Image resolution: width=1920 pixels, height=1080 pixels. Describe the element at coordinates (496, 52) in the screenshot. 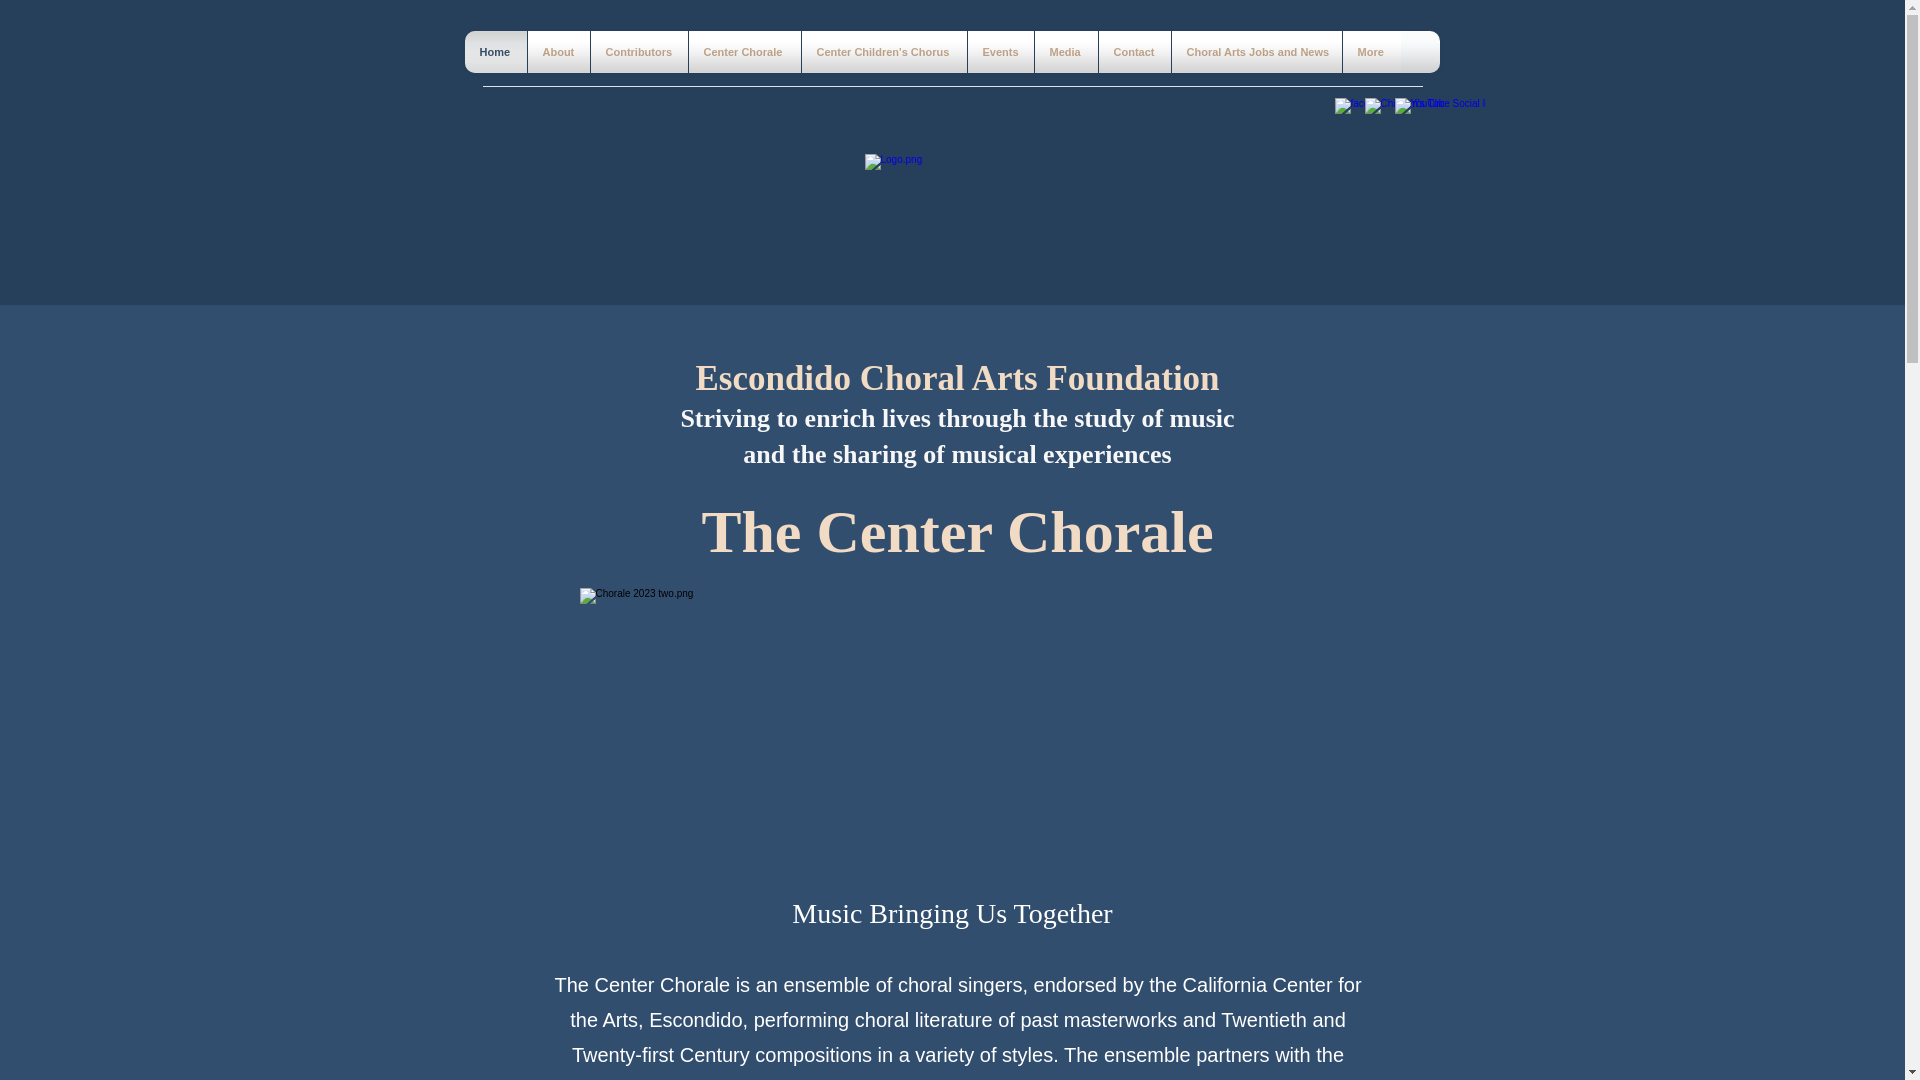

I see `Home` at that location.